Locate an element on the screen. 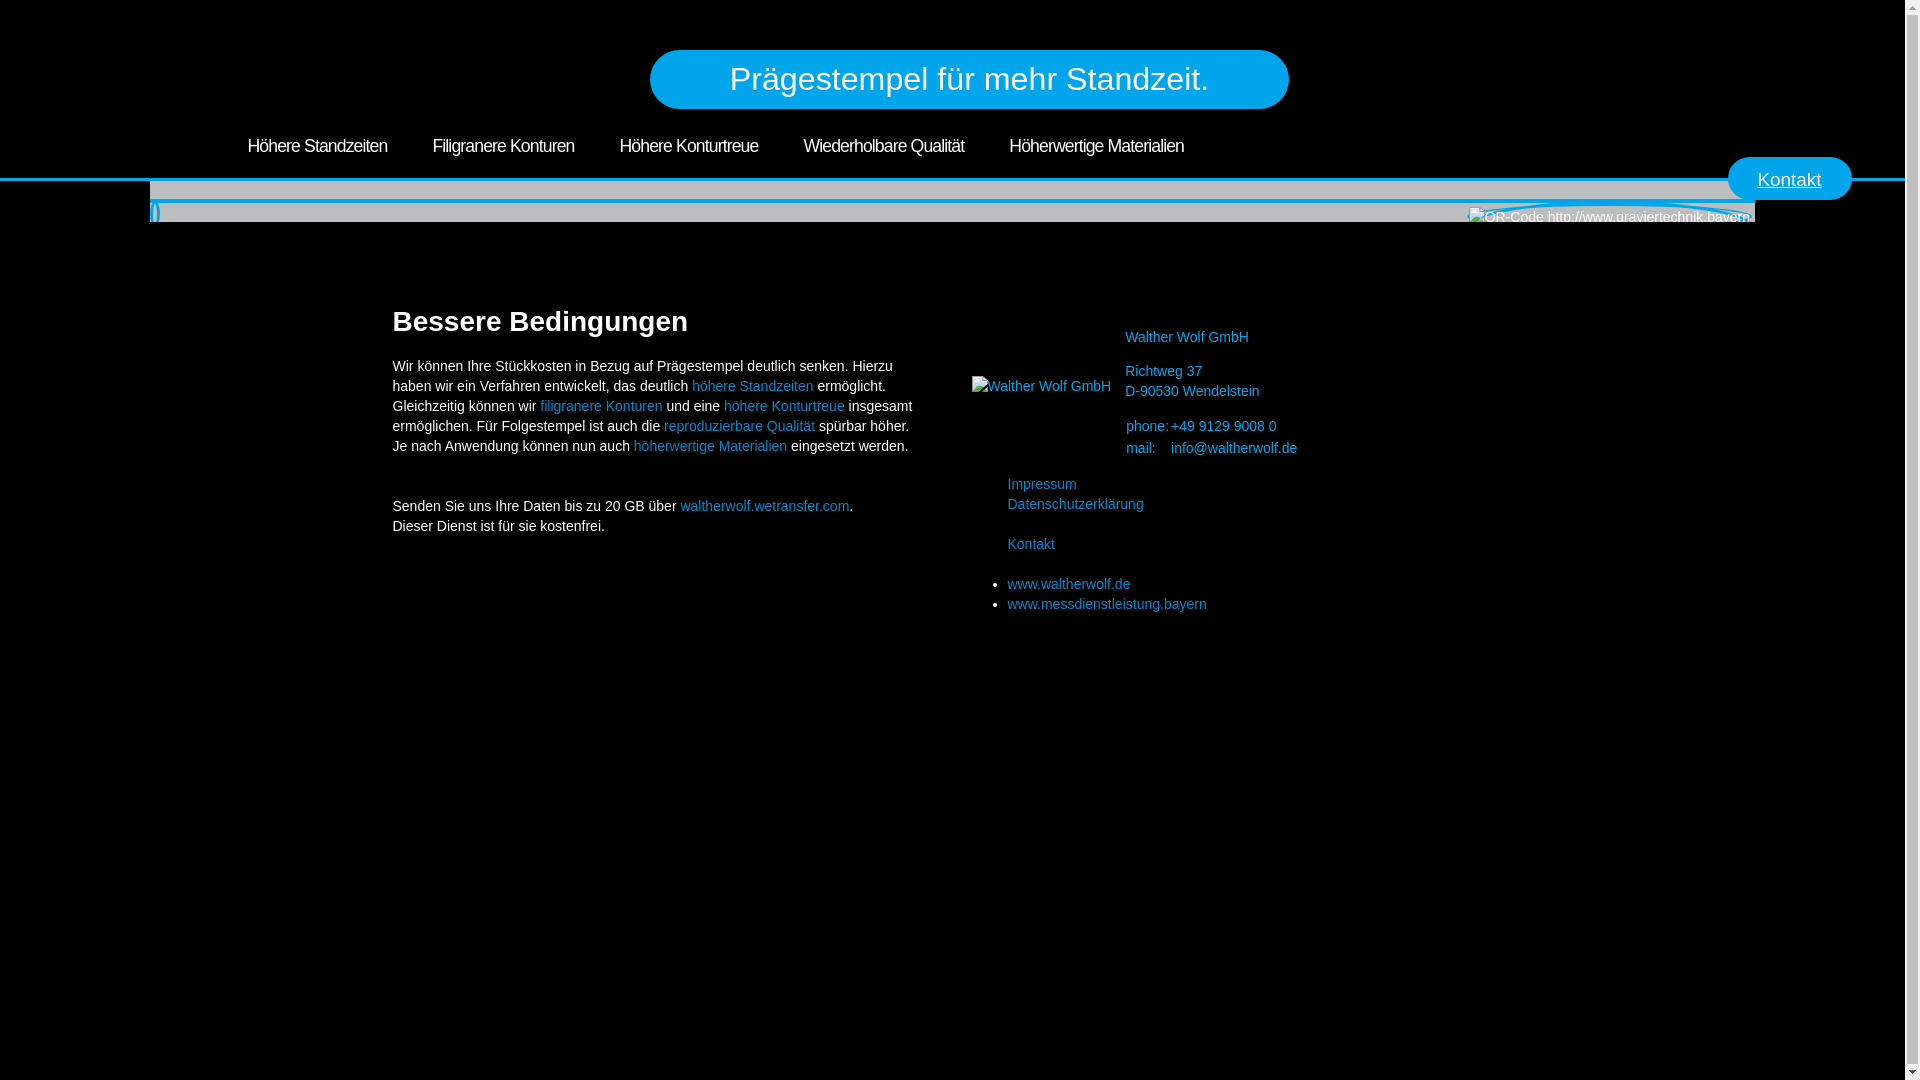 This screenshot has width=1920, height=1080. Kontakt is located at coordinates (1790, 178).